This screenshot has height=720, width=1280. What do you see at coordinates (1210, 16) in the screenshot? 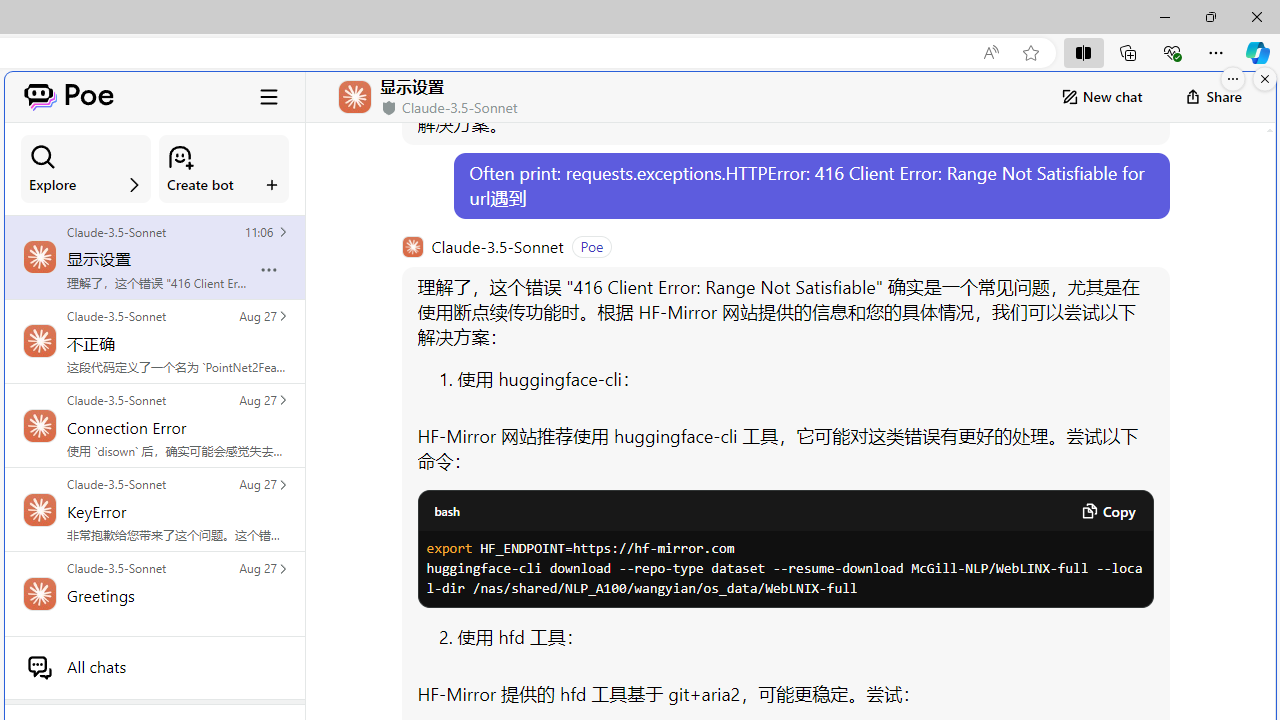
I see `Restore` at bounding box center [1210, 16].